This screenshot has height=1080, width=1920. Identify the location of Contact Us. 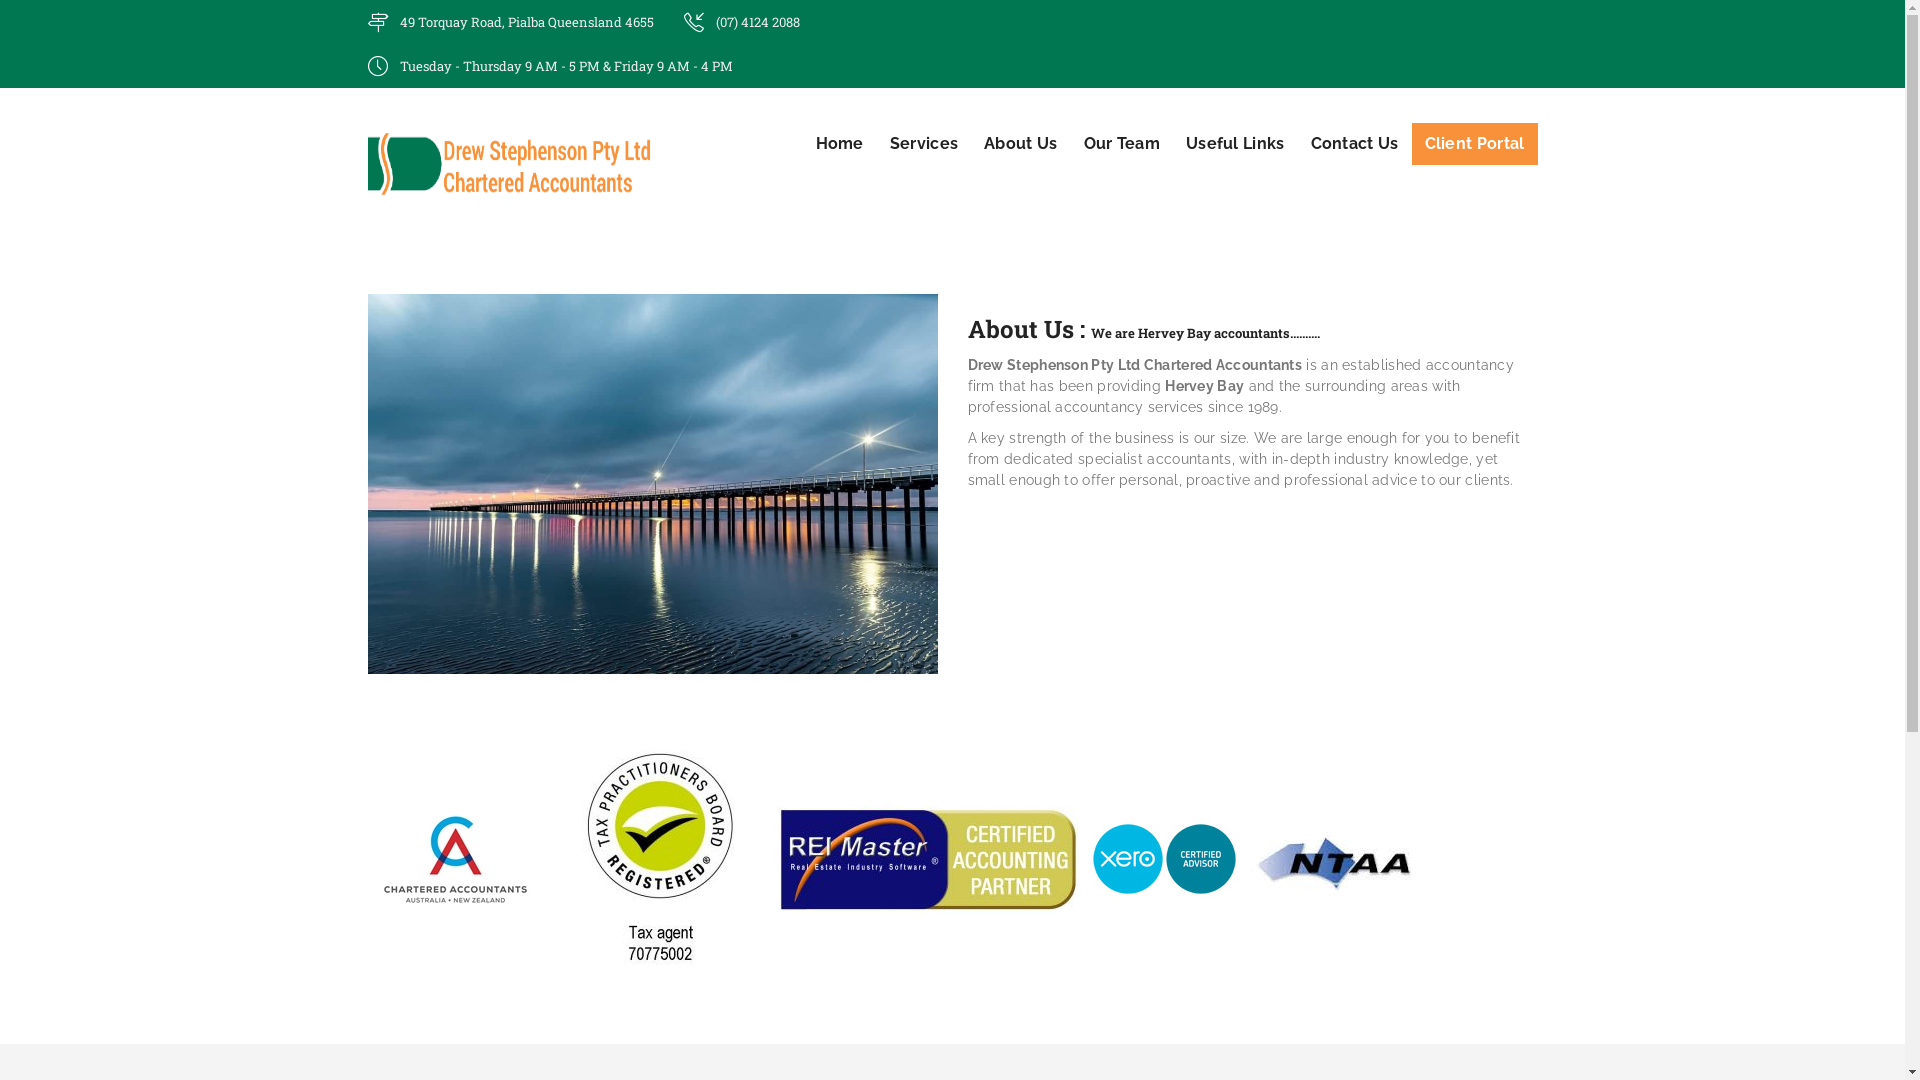
(1355, 144).